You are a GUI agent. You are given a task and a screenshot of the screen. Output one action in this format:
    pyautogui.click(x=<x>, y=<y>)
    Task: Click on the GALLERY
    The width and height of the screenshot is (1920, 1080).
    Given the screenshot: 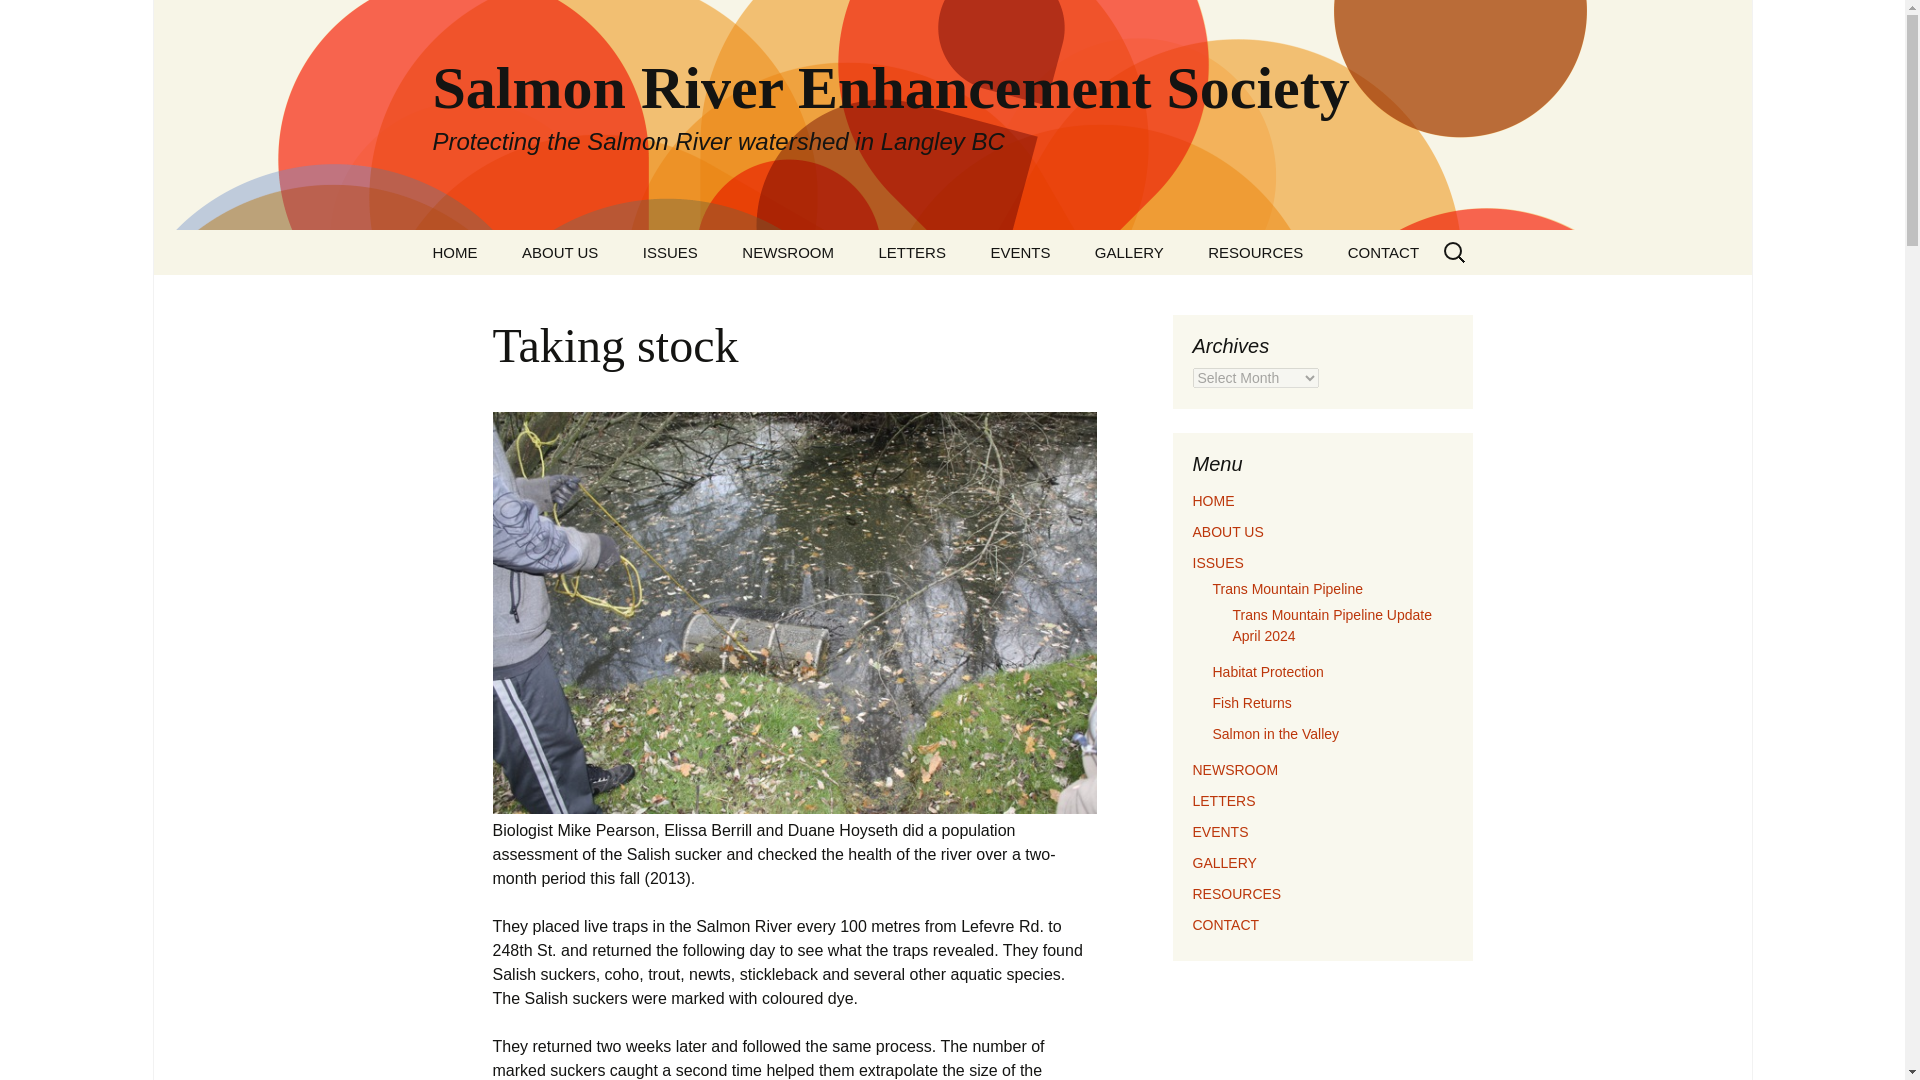 What is the action you would take?
    pyautogui.click(x=1130, y=252)
    